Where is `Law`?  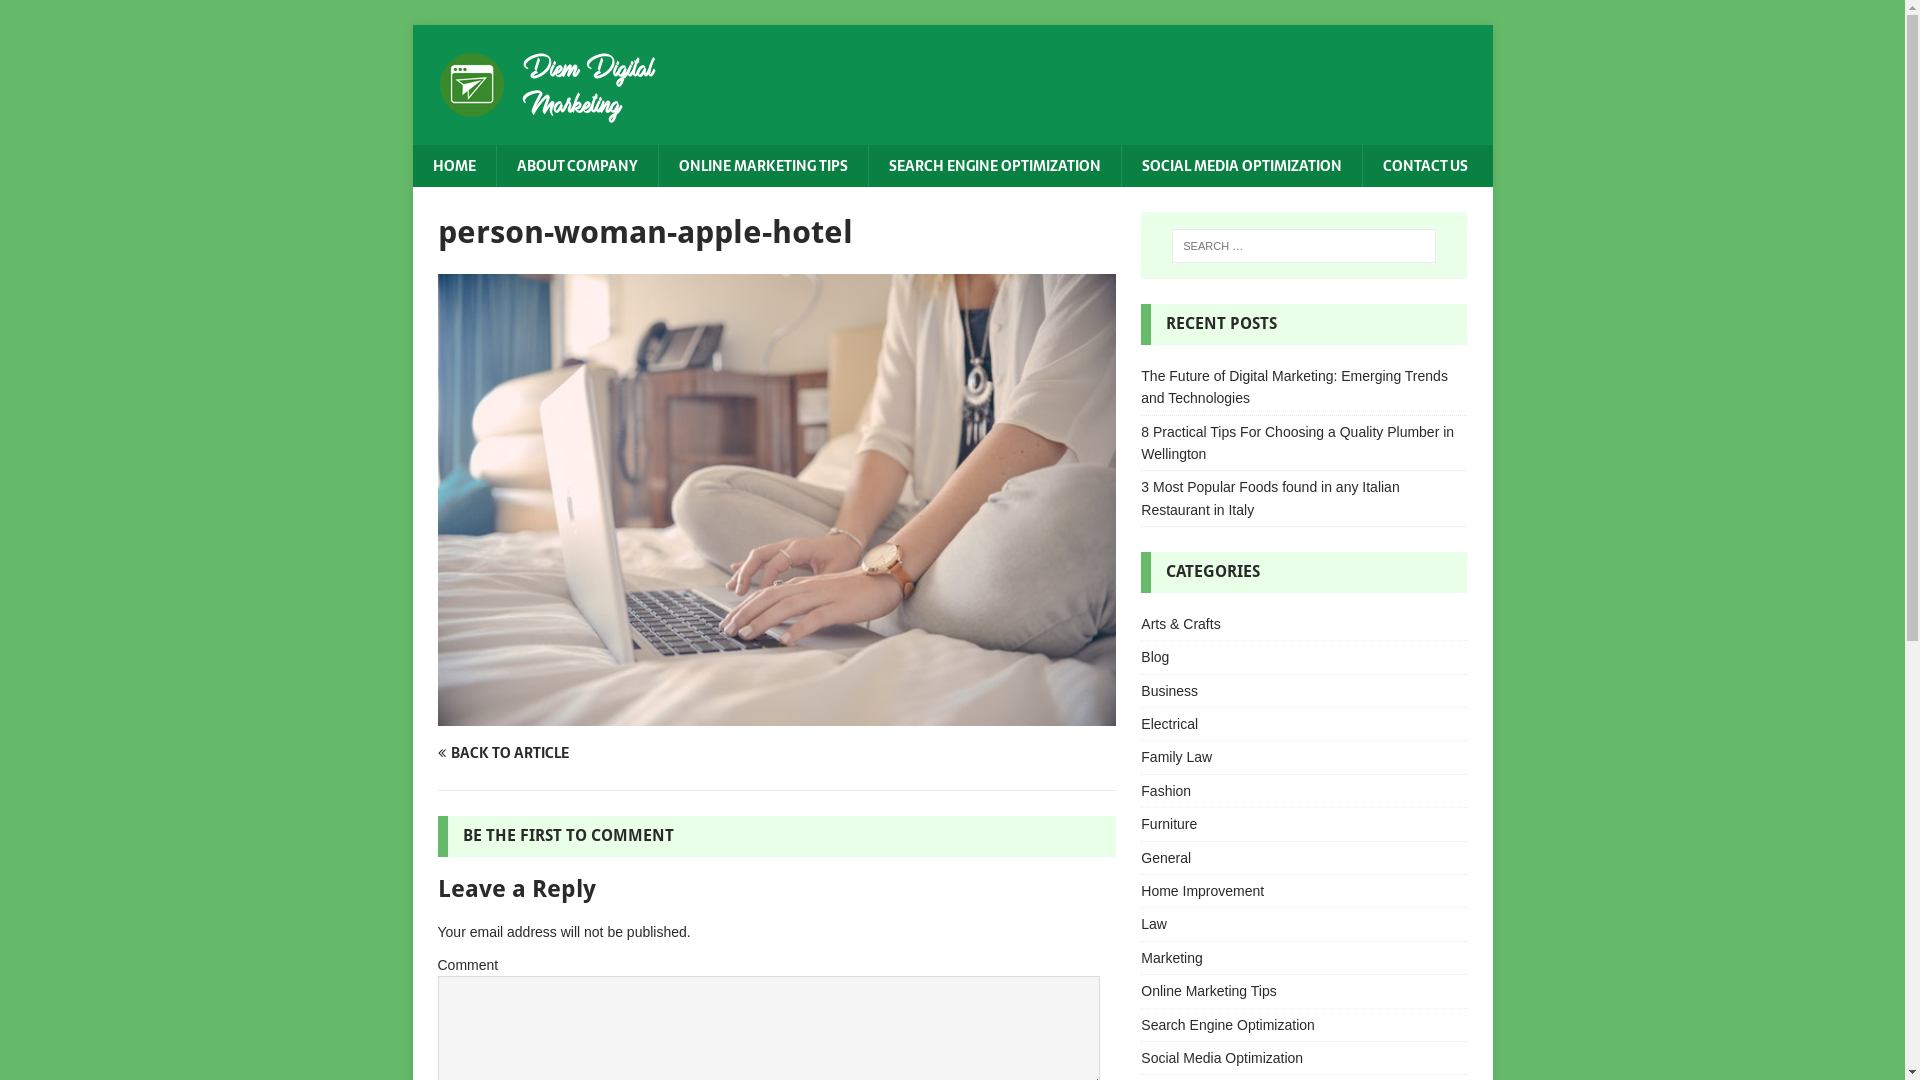 Law is located at coordinates (1304, 924).